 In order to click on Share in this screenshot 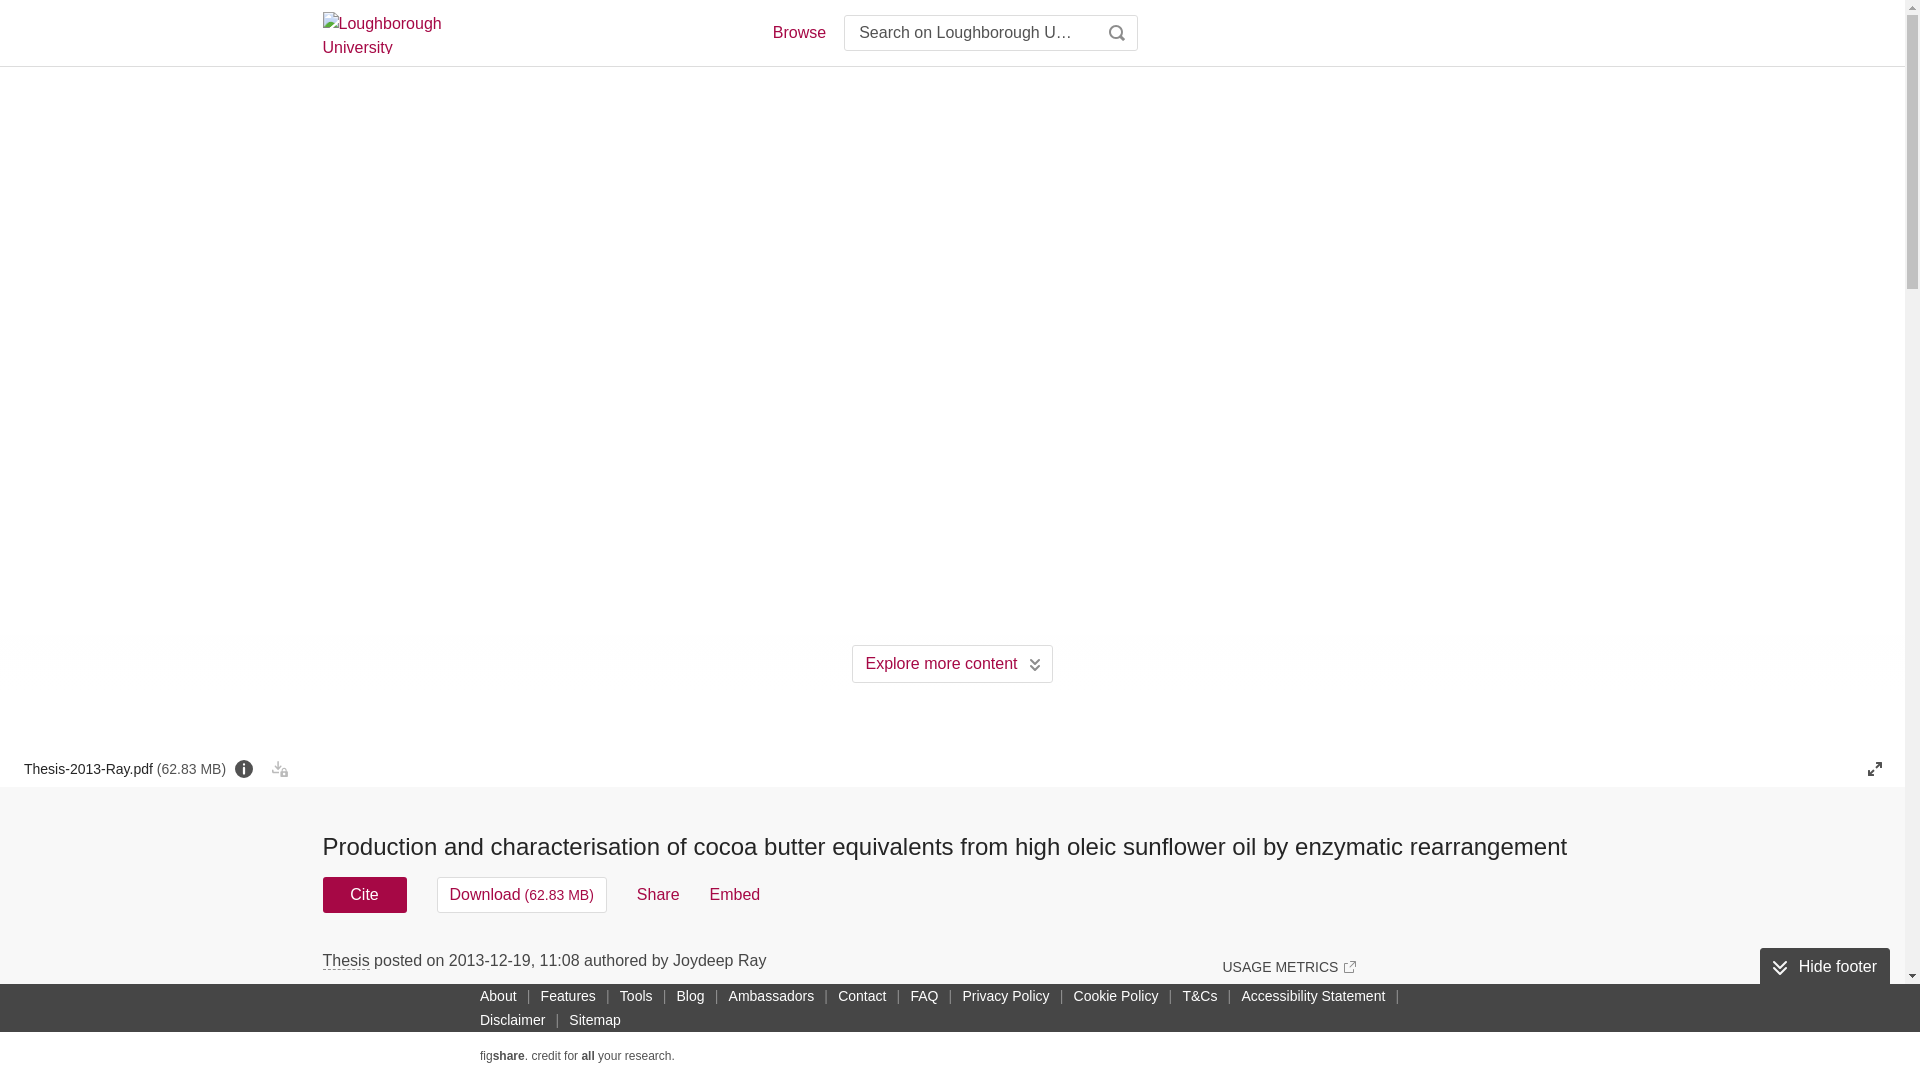, I will do `click(658, 894)`.